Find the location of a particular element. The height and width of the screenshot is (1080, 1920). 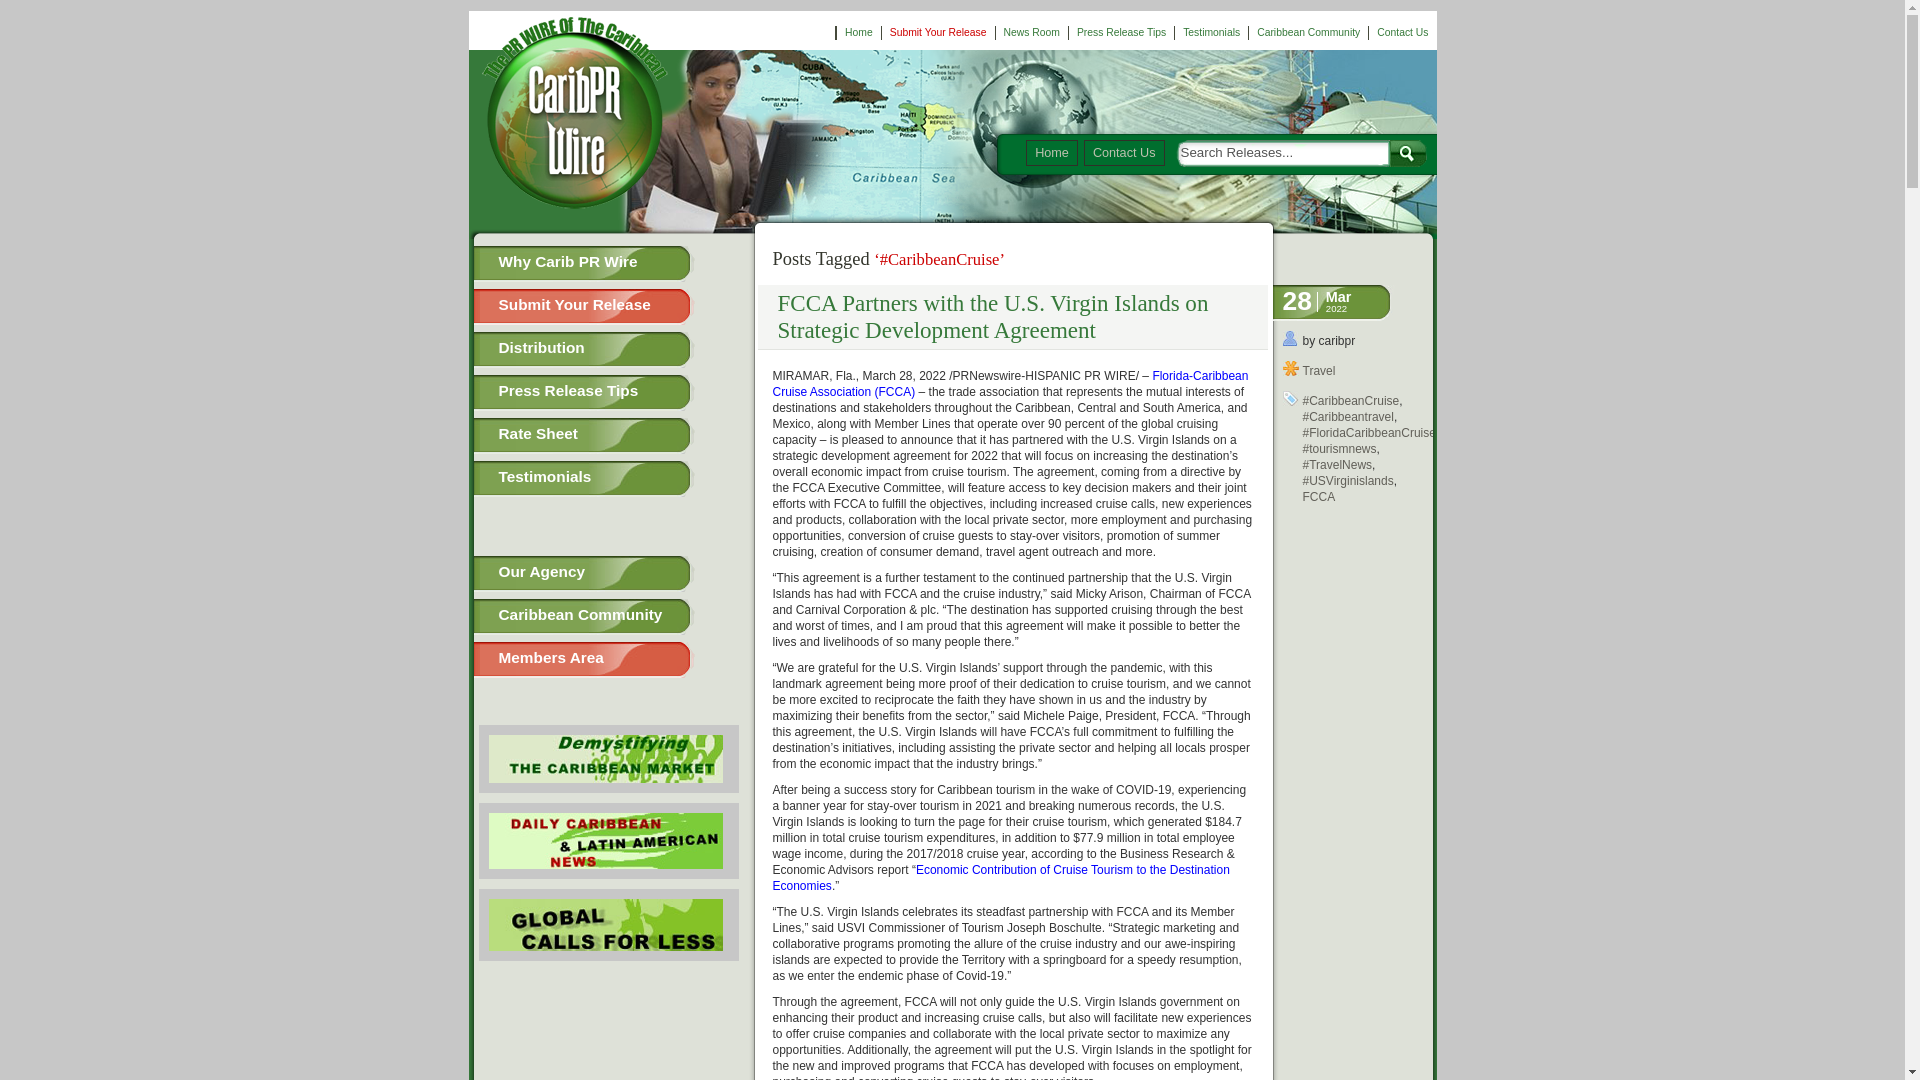

Testimonials is located at coordinates (1212, 32).